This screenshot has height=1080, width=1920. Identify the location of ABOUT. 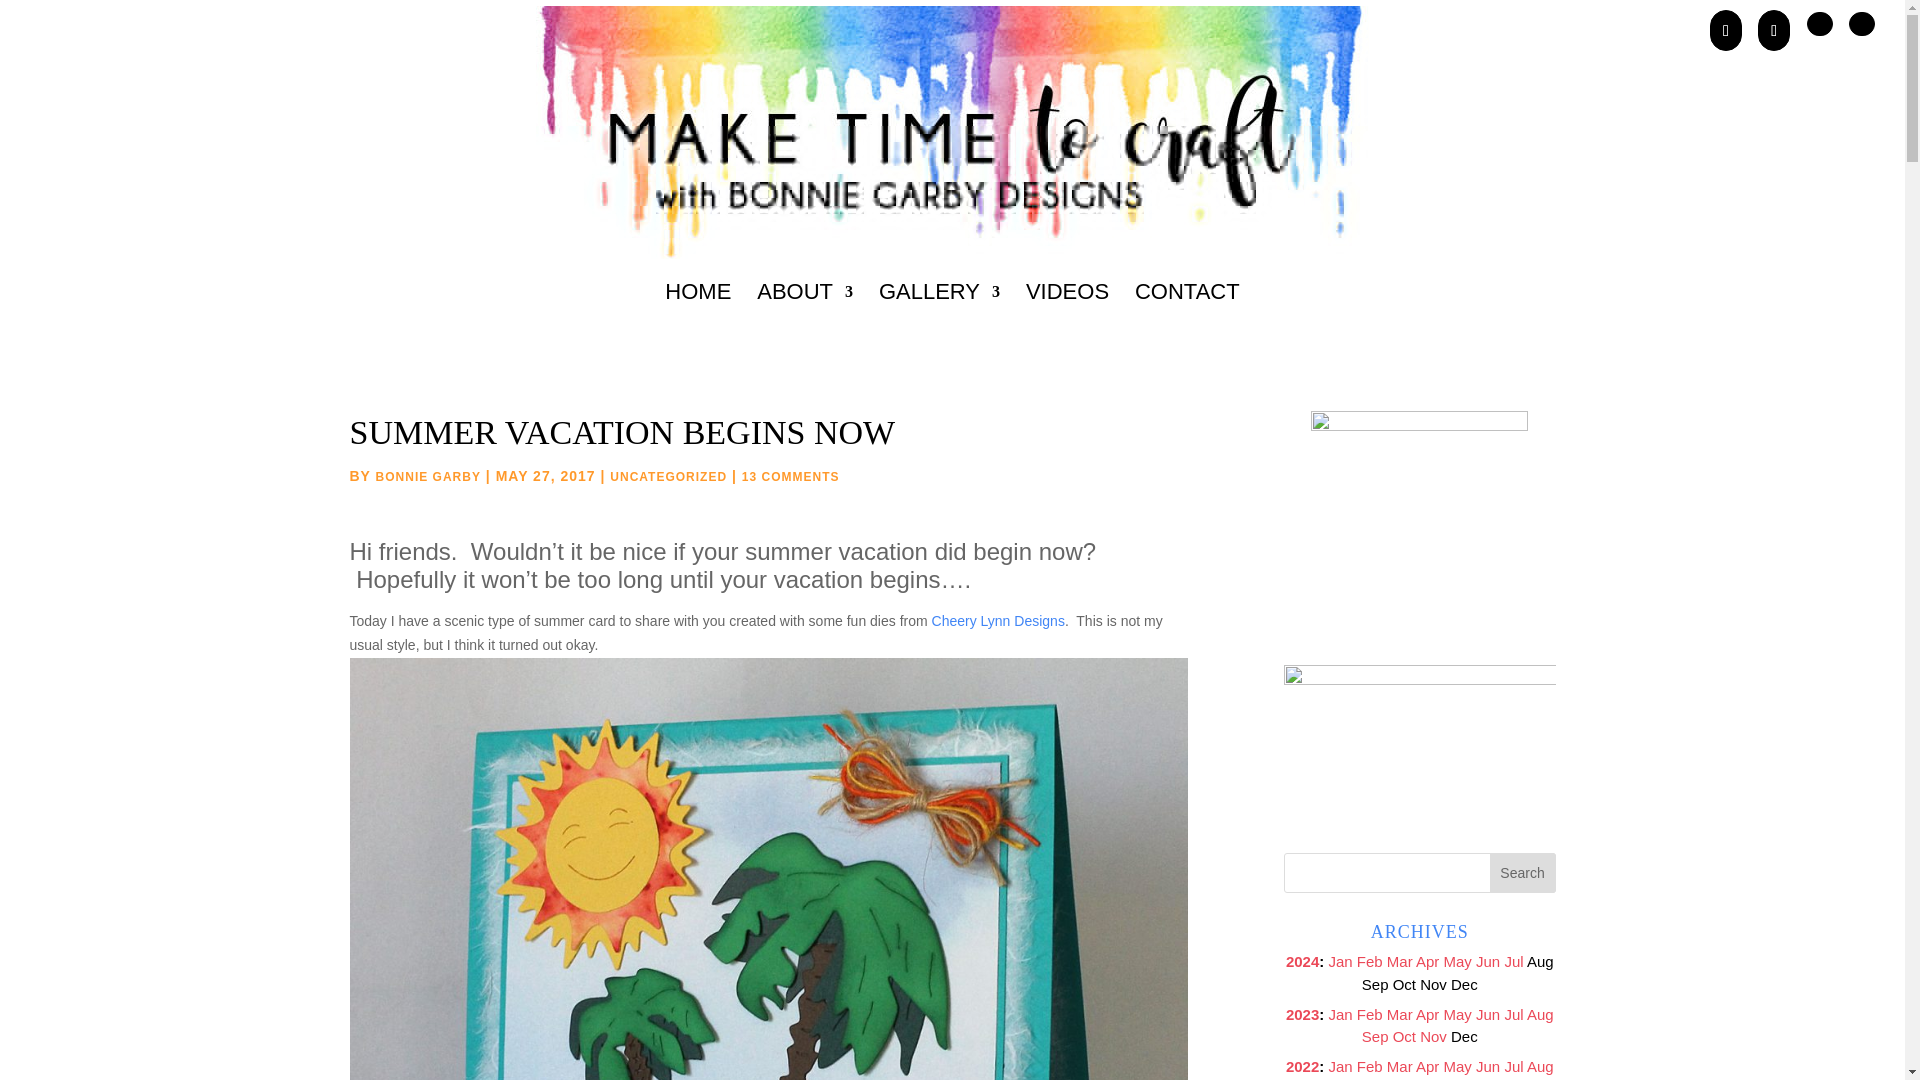
(804, 318).